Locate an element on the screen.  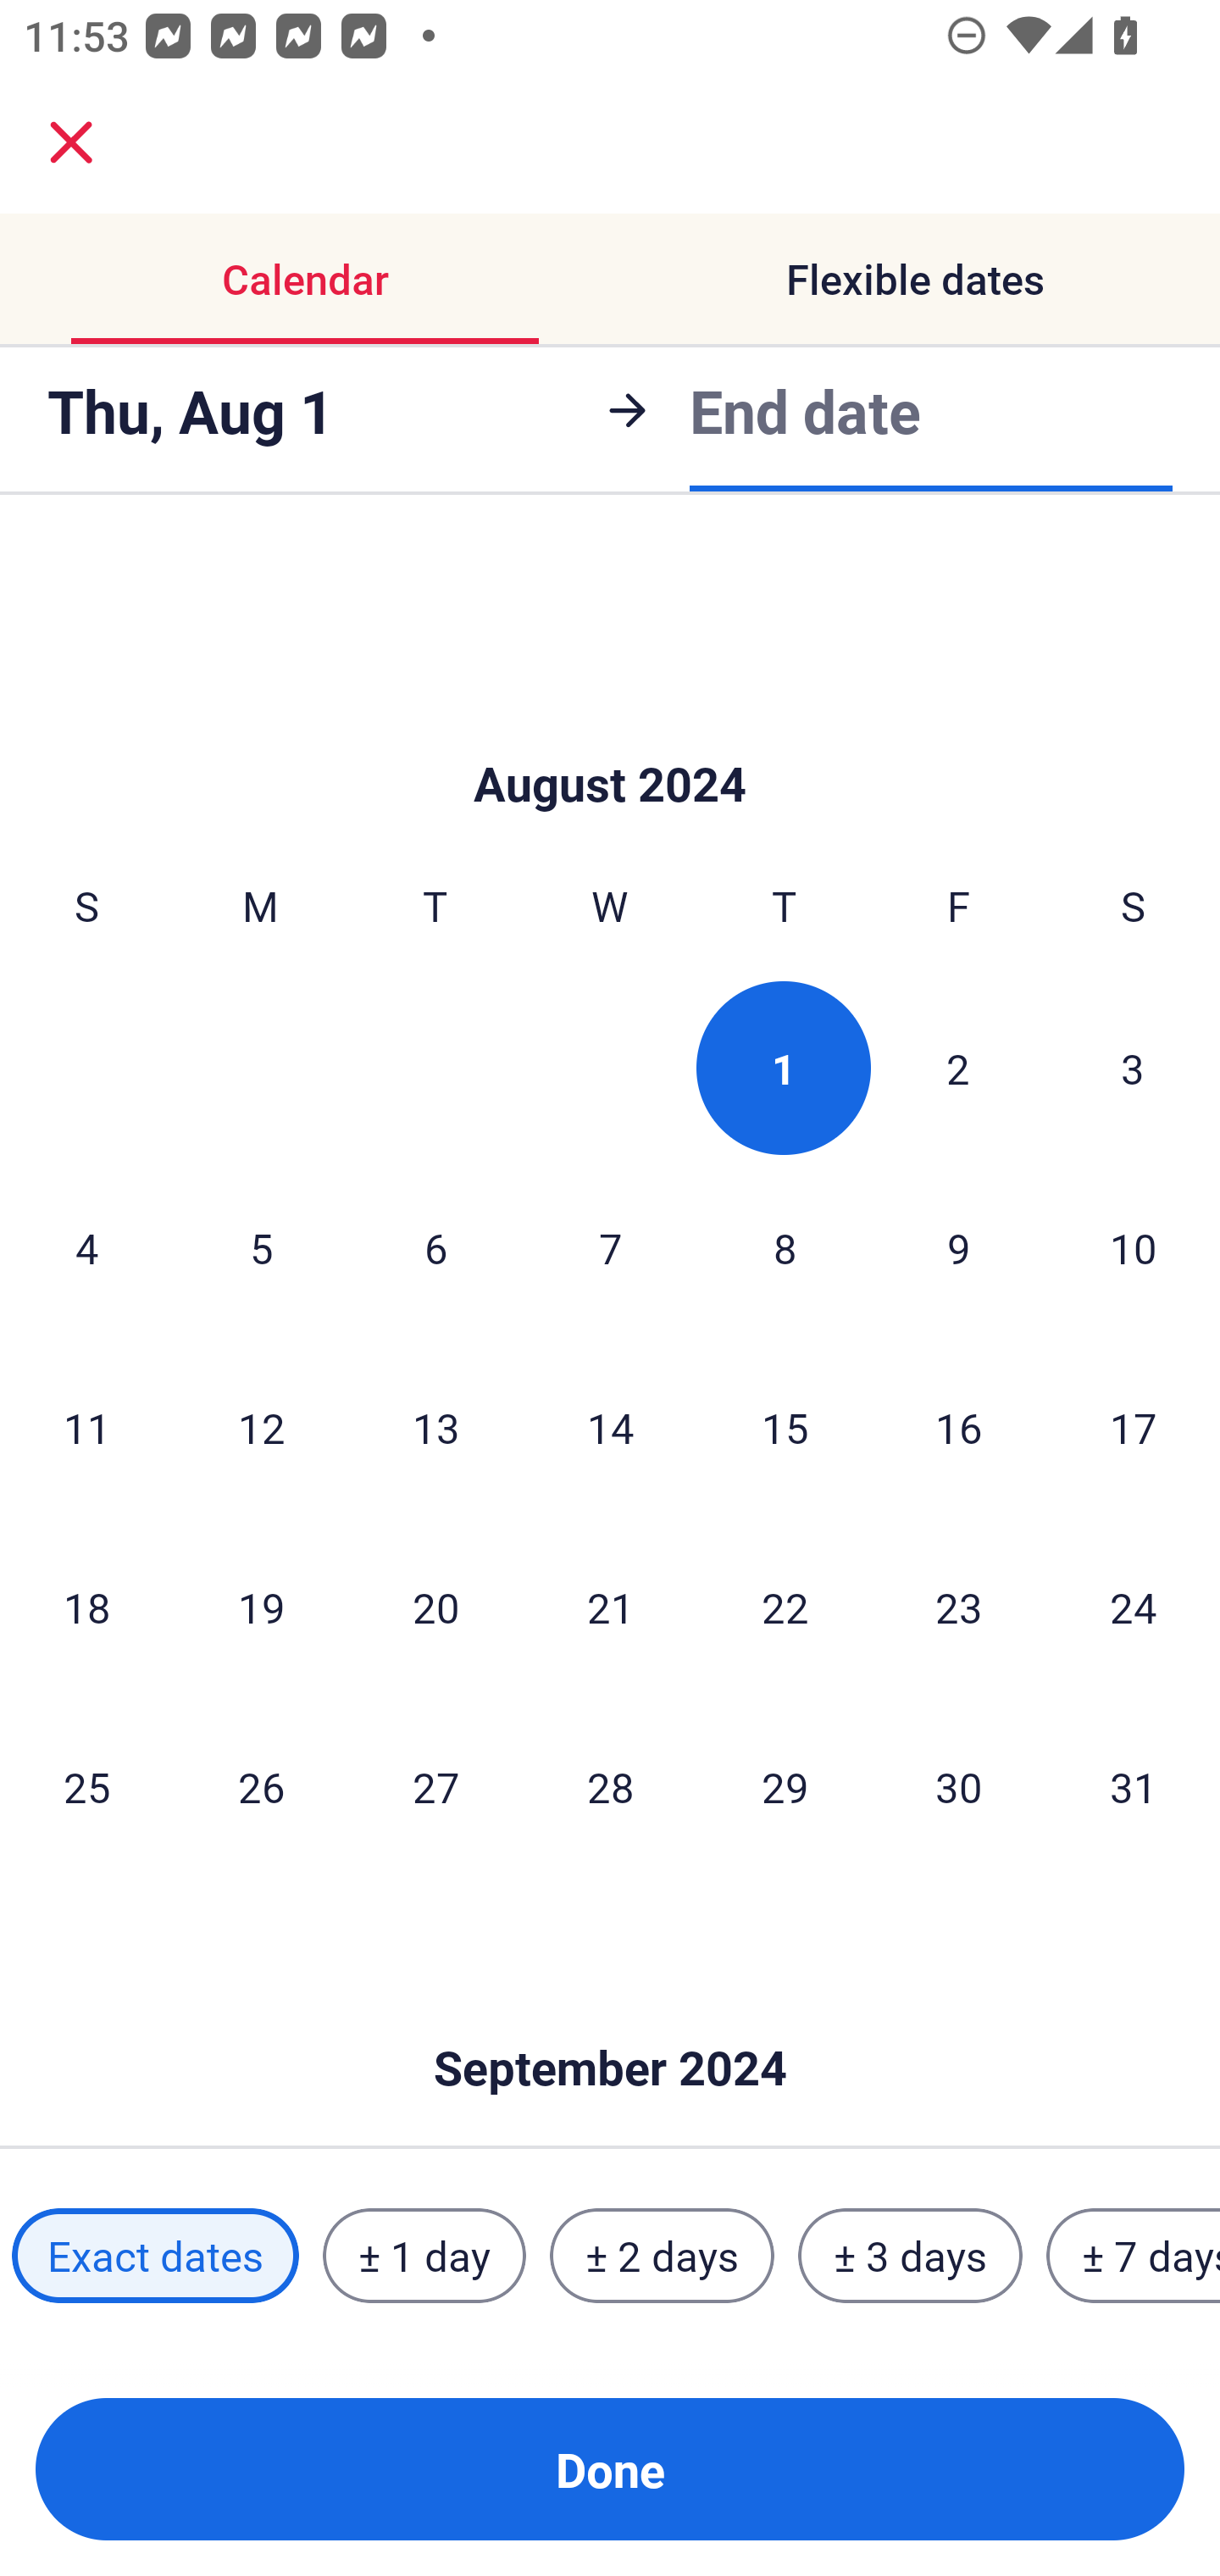
± 2 days is located at coordinates (663, 2255).